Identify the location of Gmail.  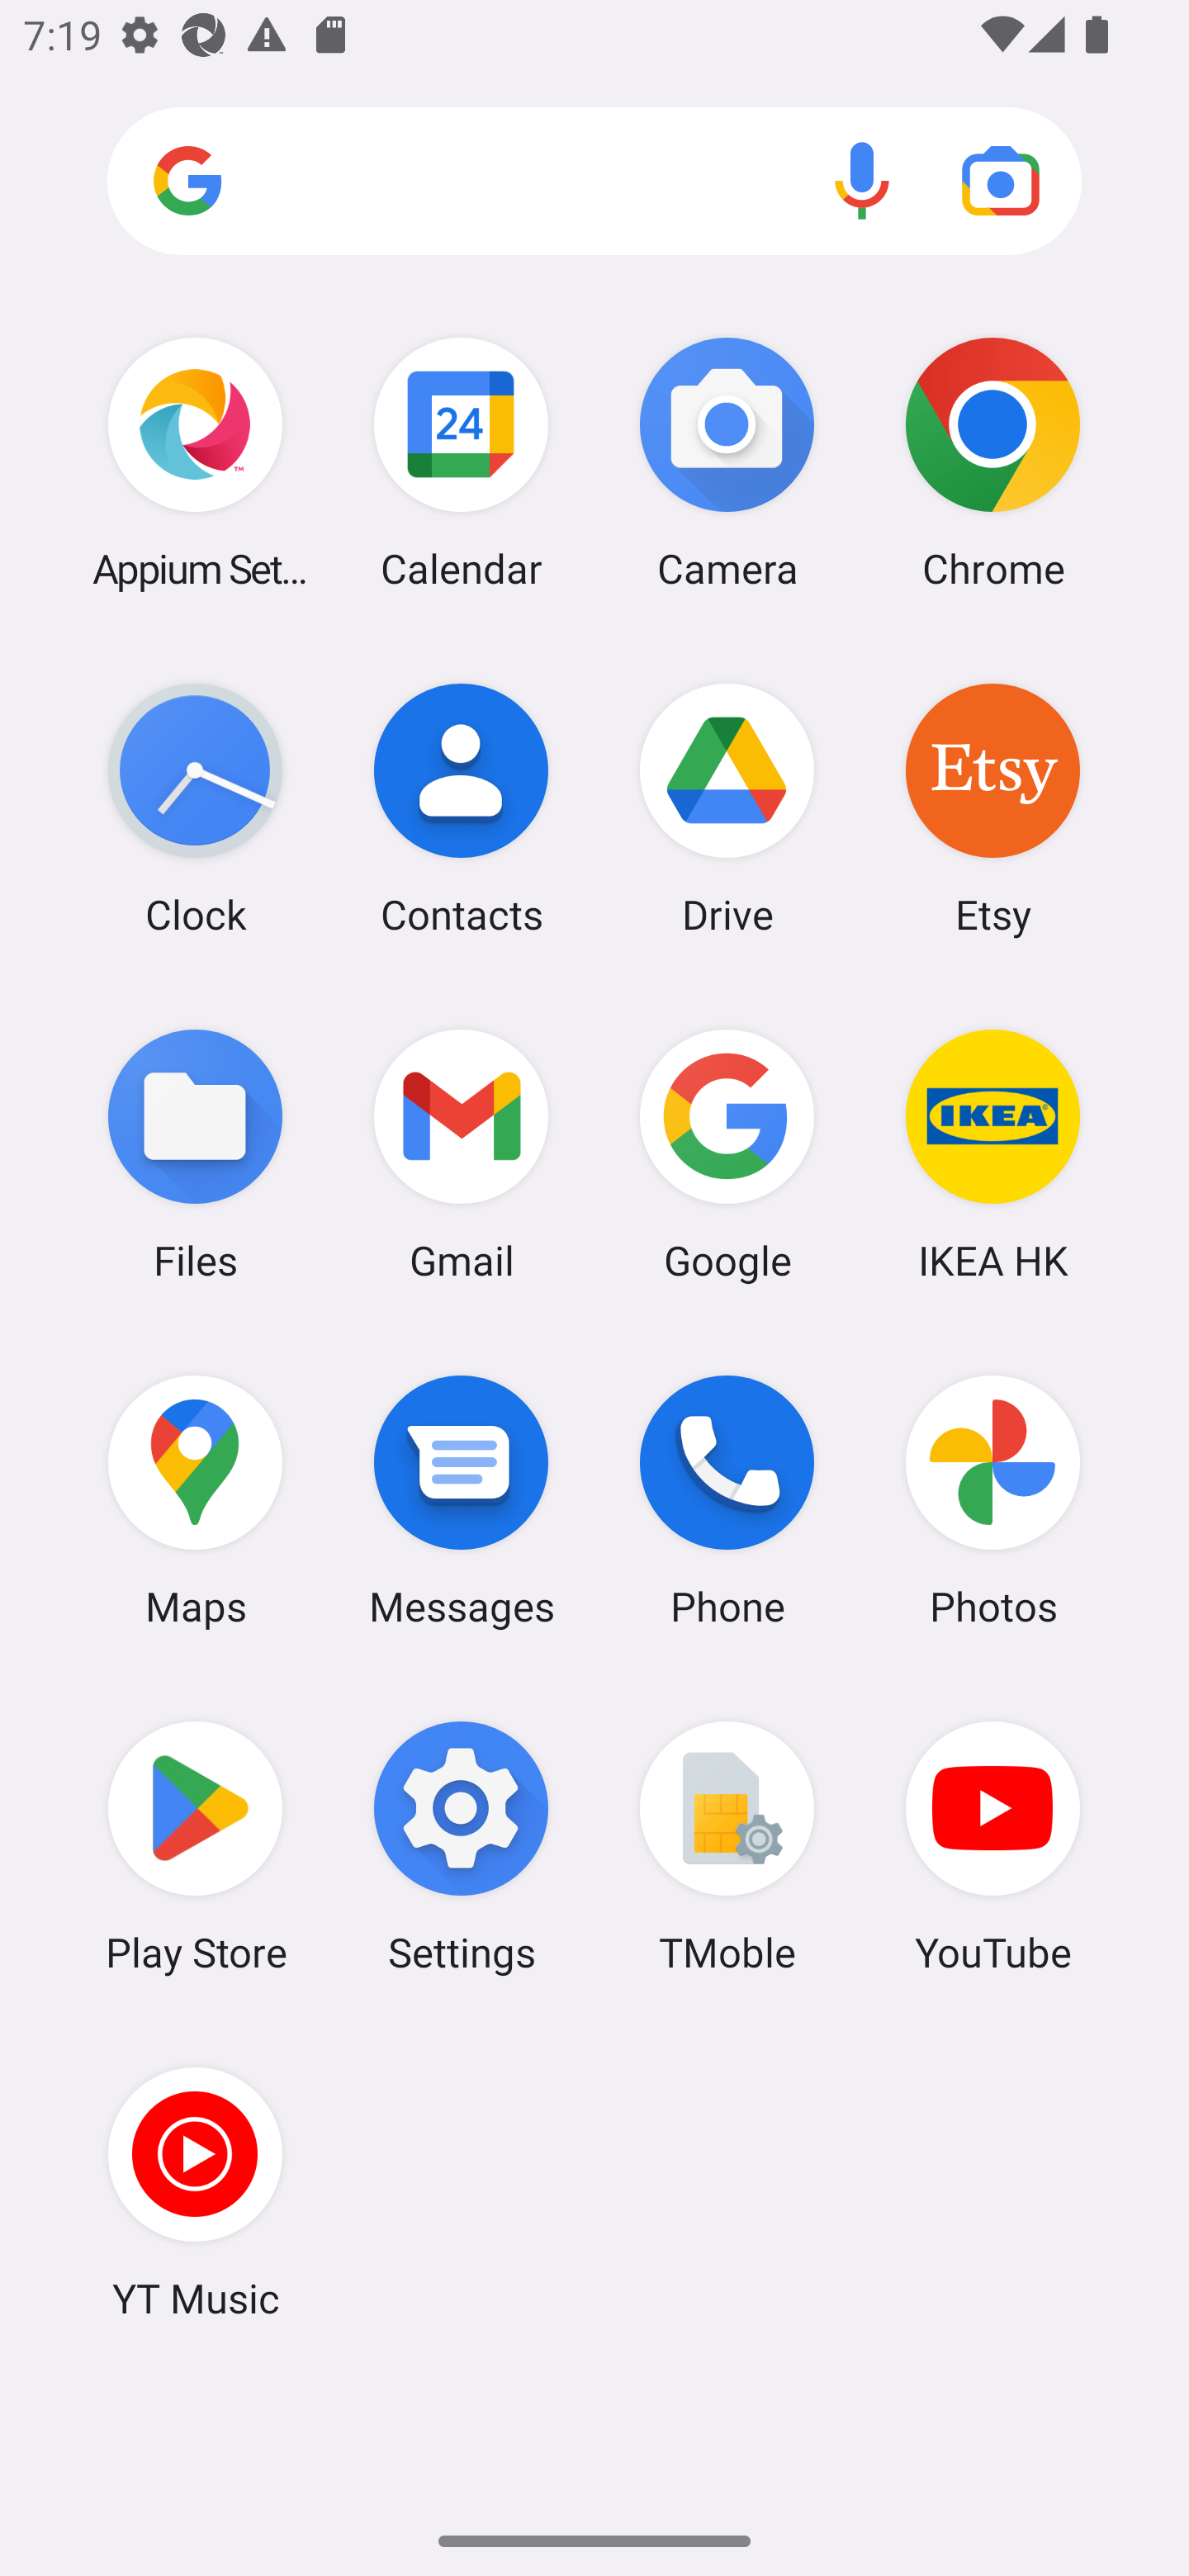
(461, 1153).